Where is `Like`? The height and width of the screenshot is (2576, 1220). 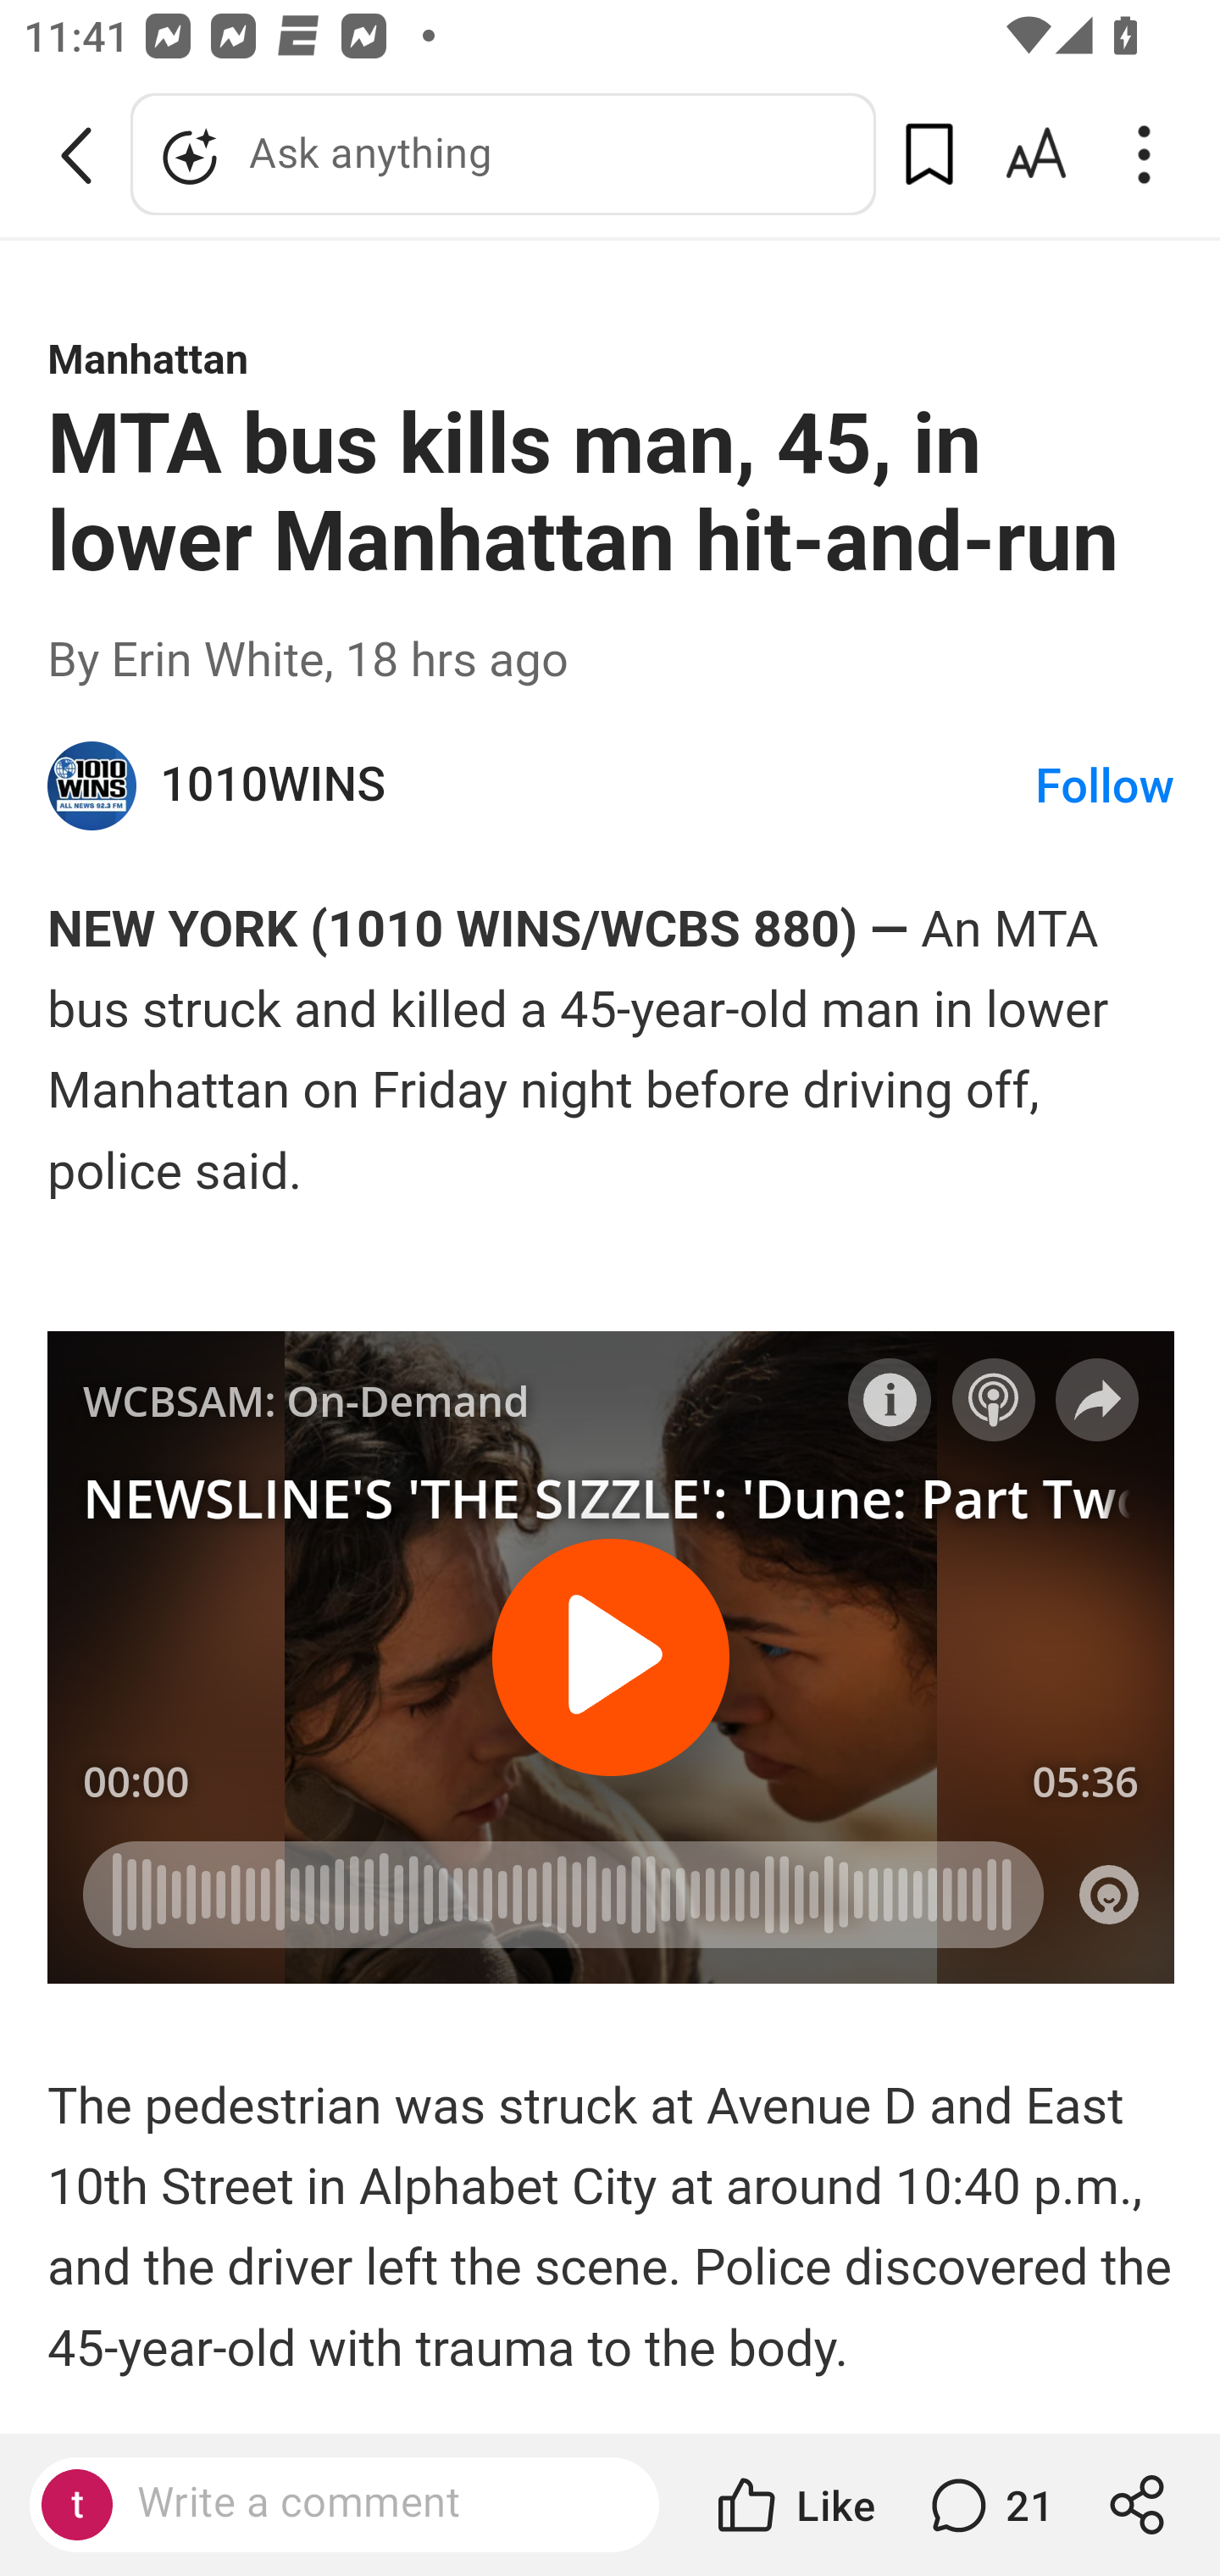
Like is located at coordinates (794, 2505).